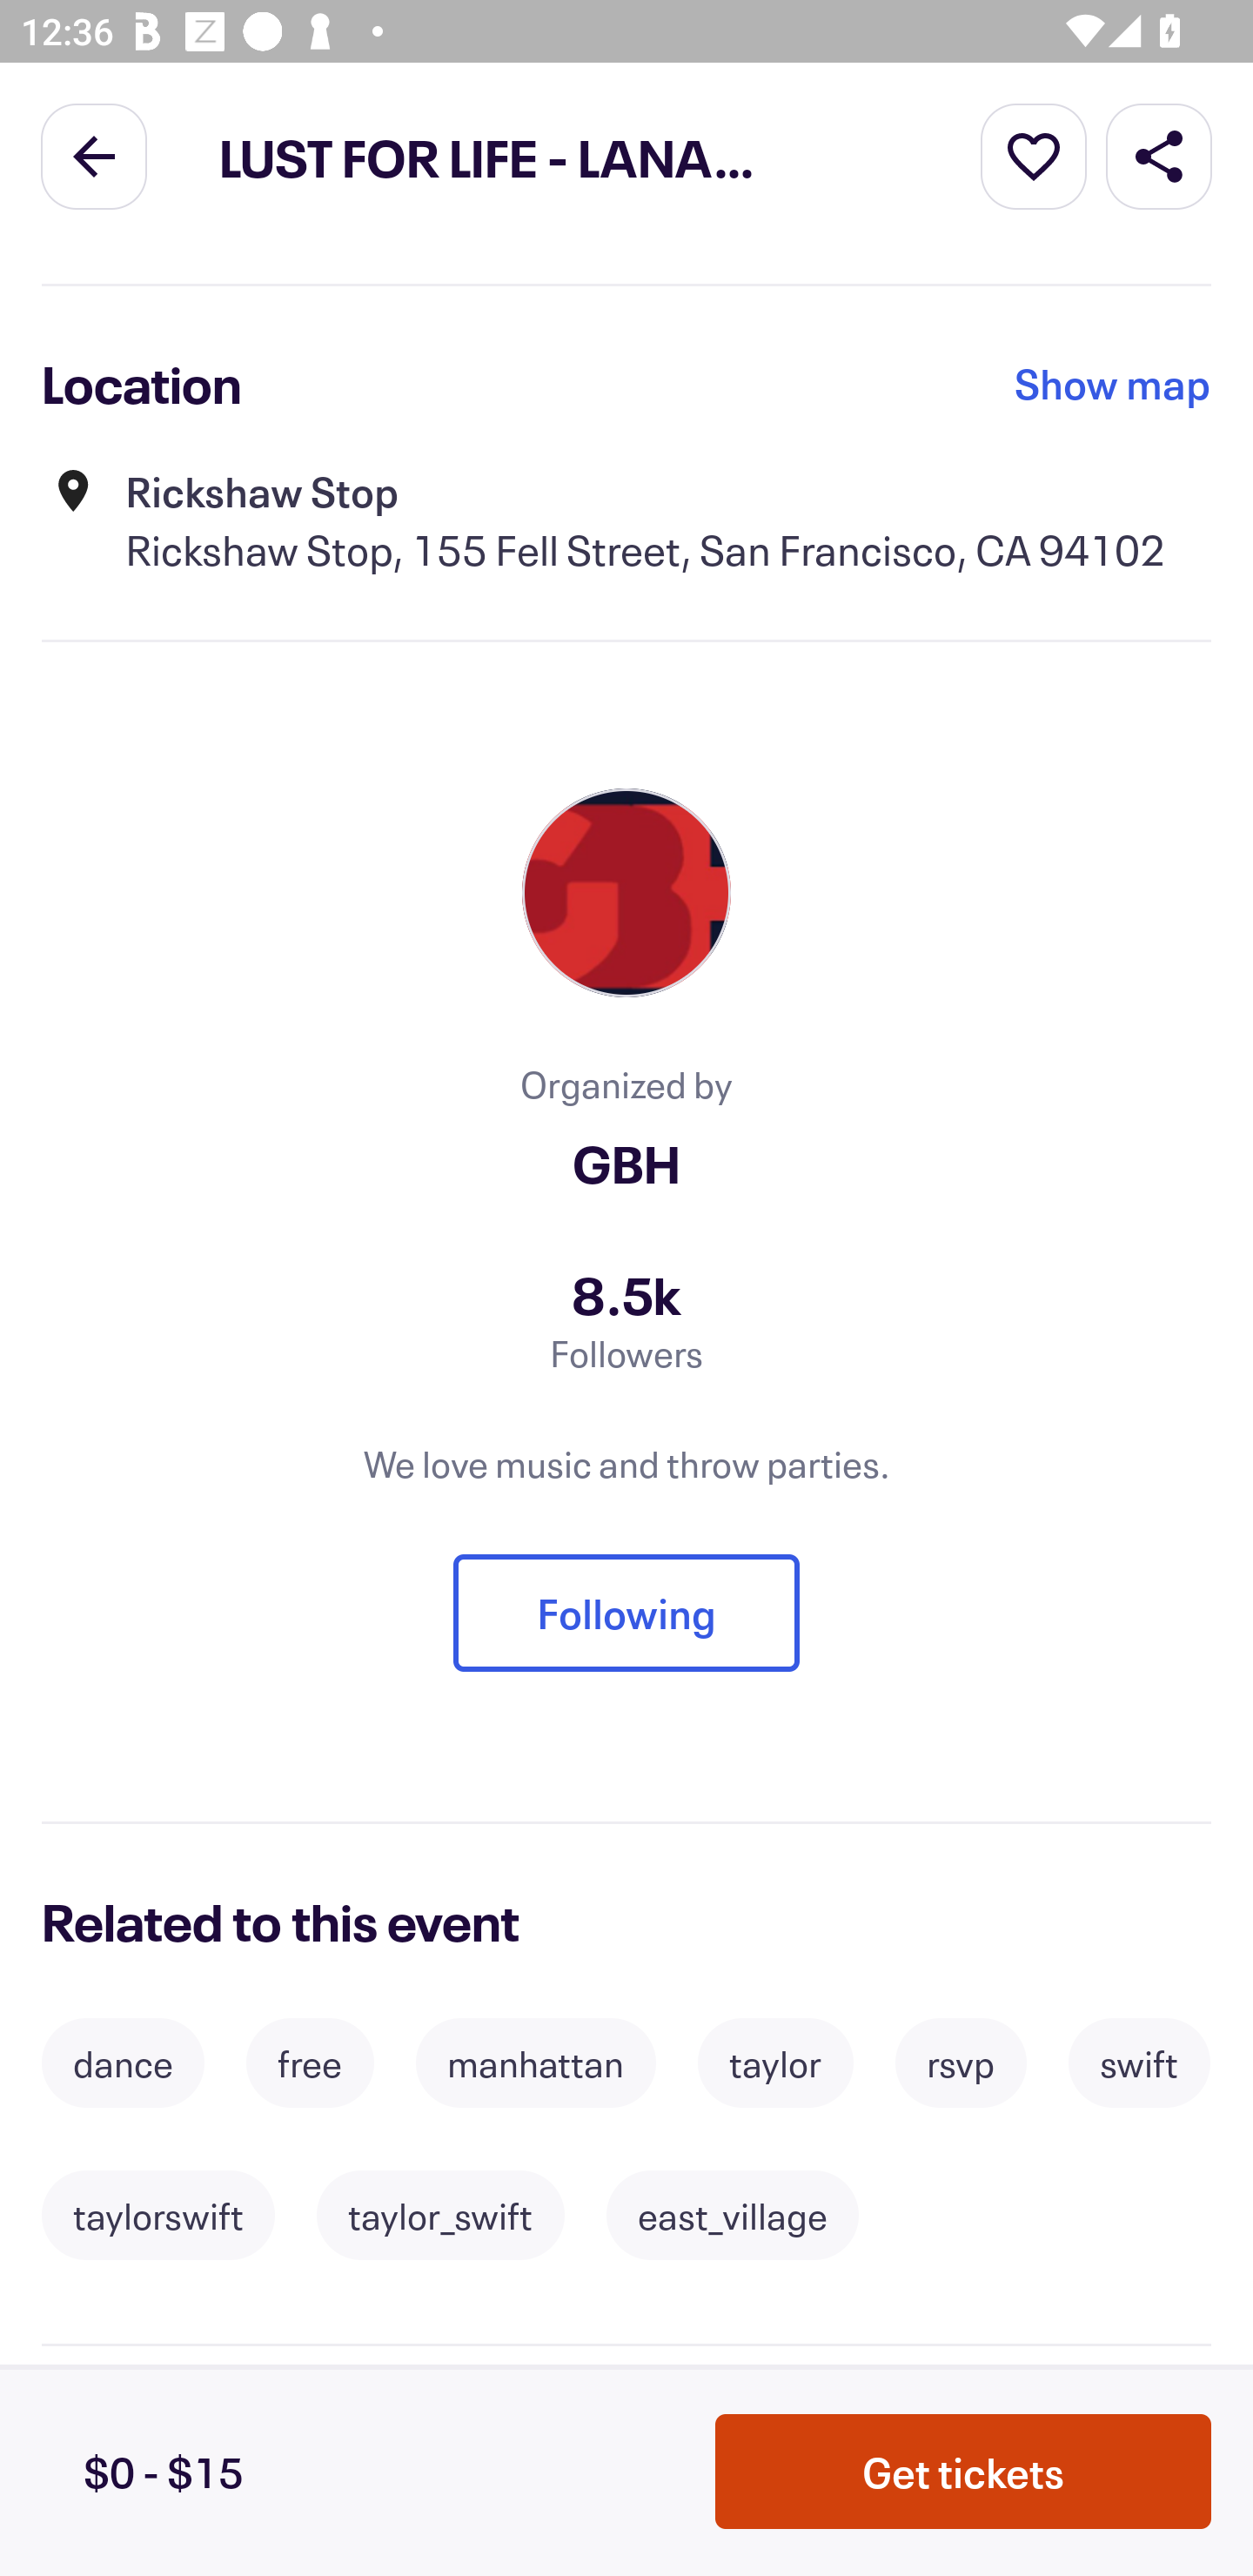 The width and height of the screenshot is (1253, 2576). Describe the element at coordinates (626, 1163) in the screenshot. I see `GBH` at that location.